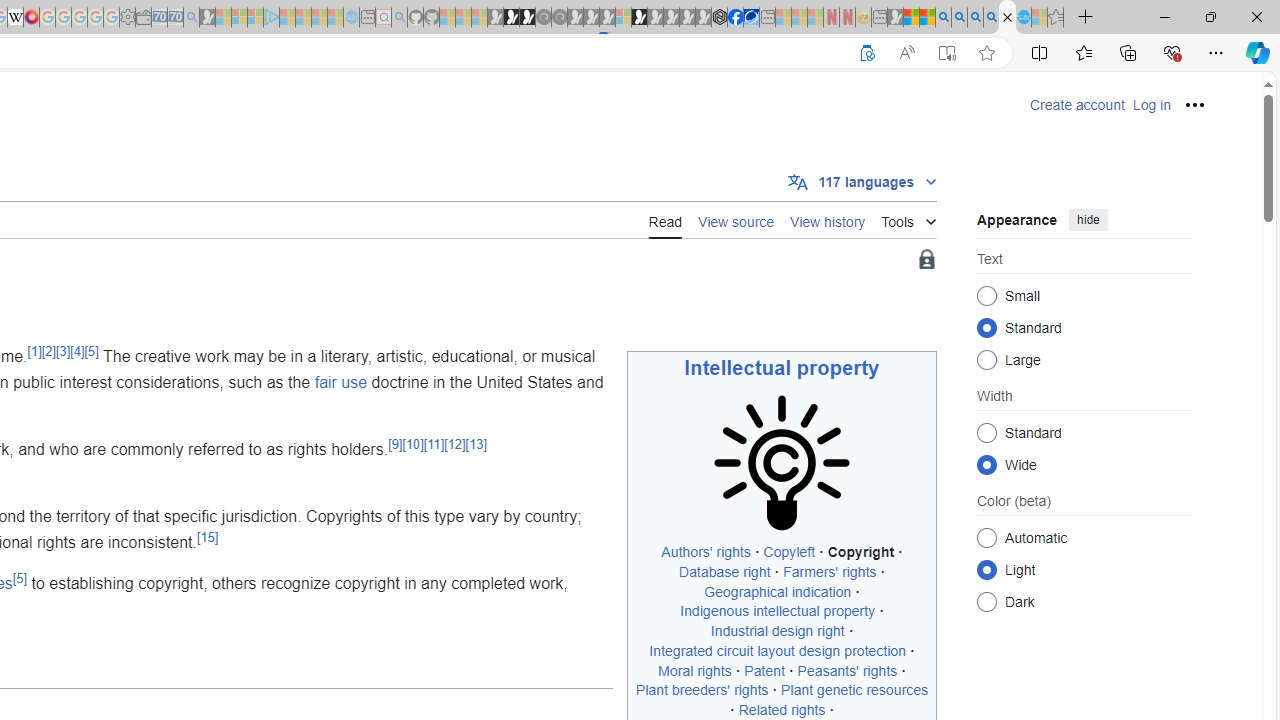 The image size is (1280, 720). Describe the element at coordinates (782, 709) in the screenshot. I see `Related rights` at that location.